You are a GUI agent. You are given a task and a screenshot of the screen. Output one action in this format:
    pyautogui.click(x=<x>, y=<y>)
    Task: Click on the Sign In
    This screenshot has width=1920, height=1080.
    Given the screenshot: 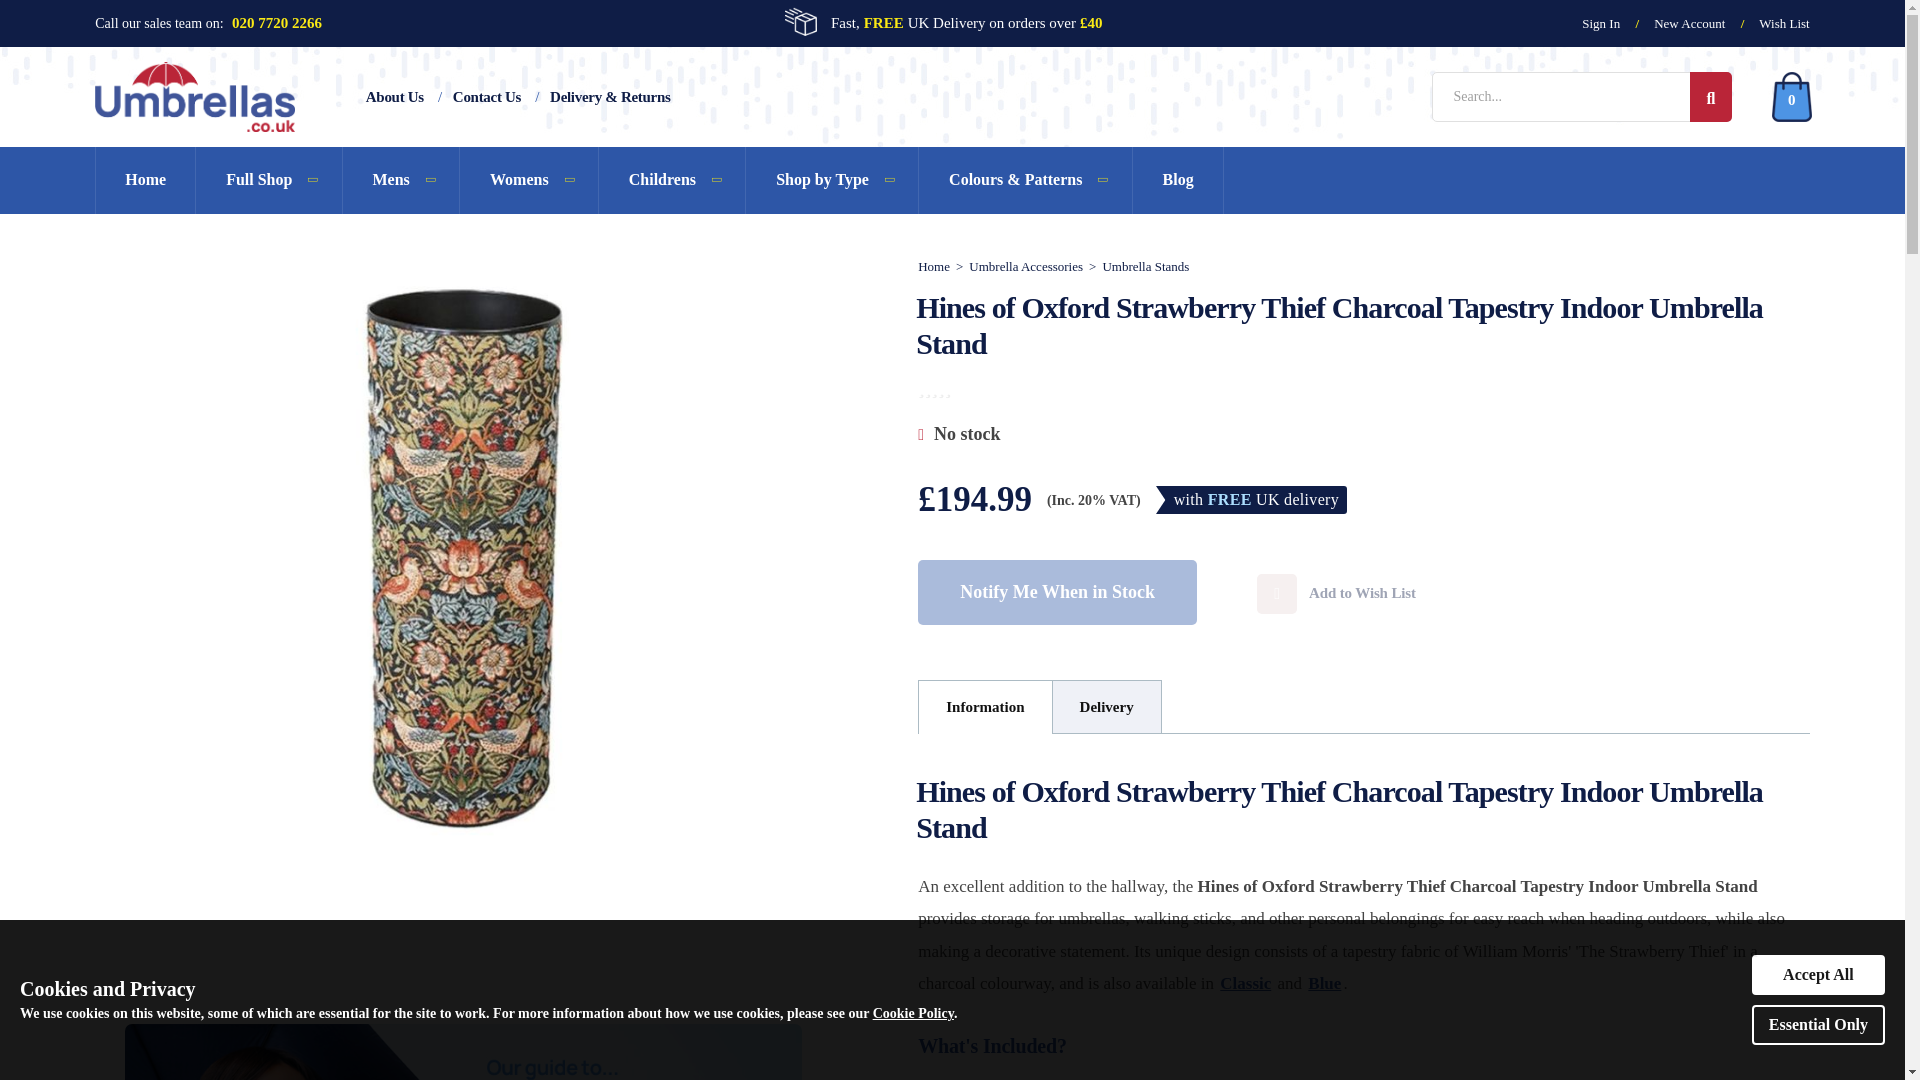 What is the action you would take?
    pyautogui.click(x=1600, y=24)
    